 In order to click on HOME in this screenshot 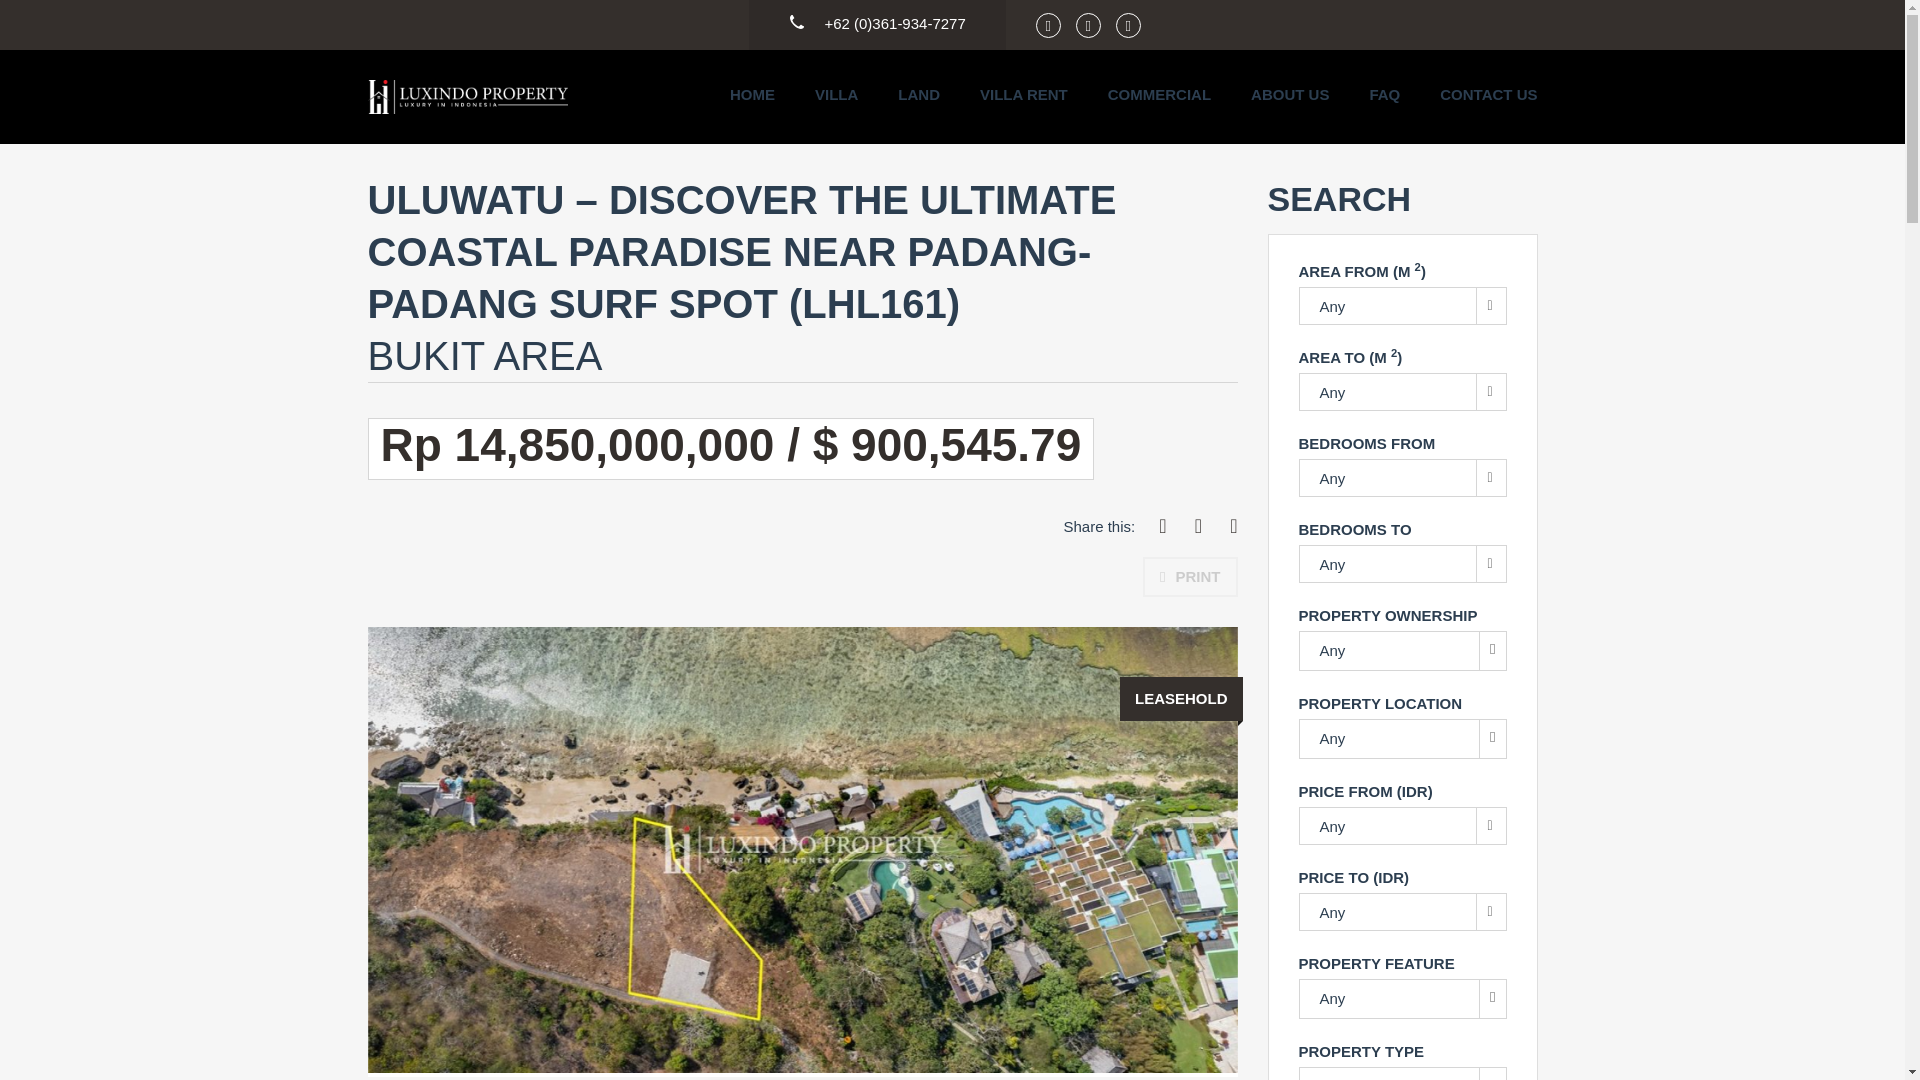, I will do `click(752, 94)`.